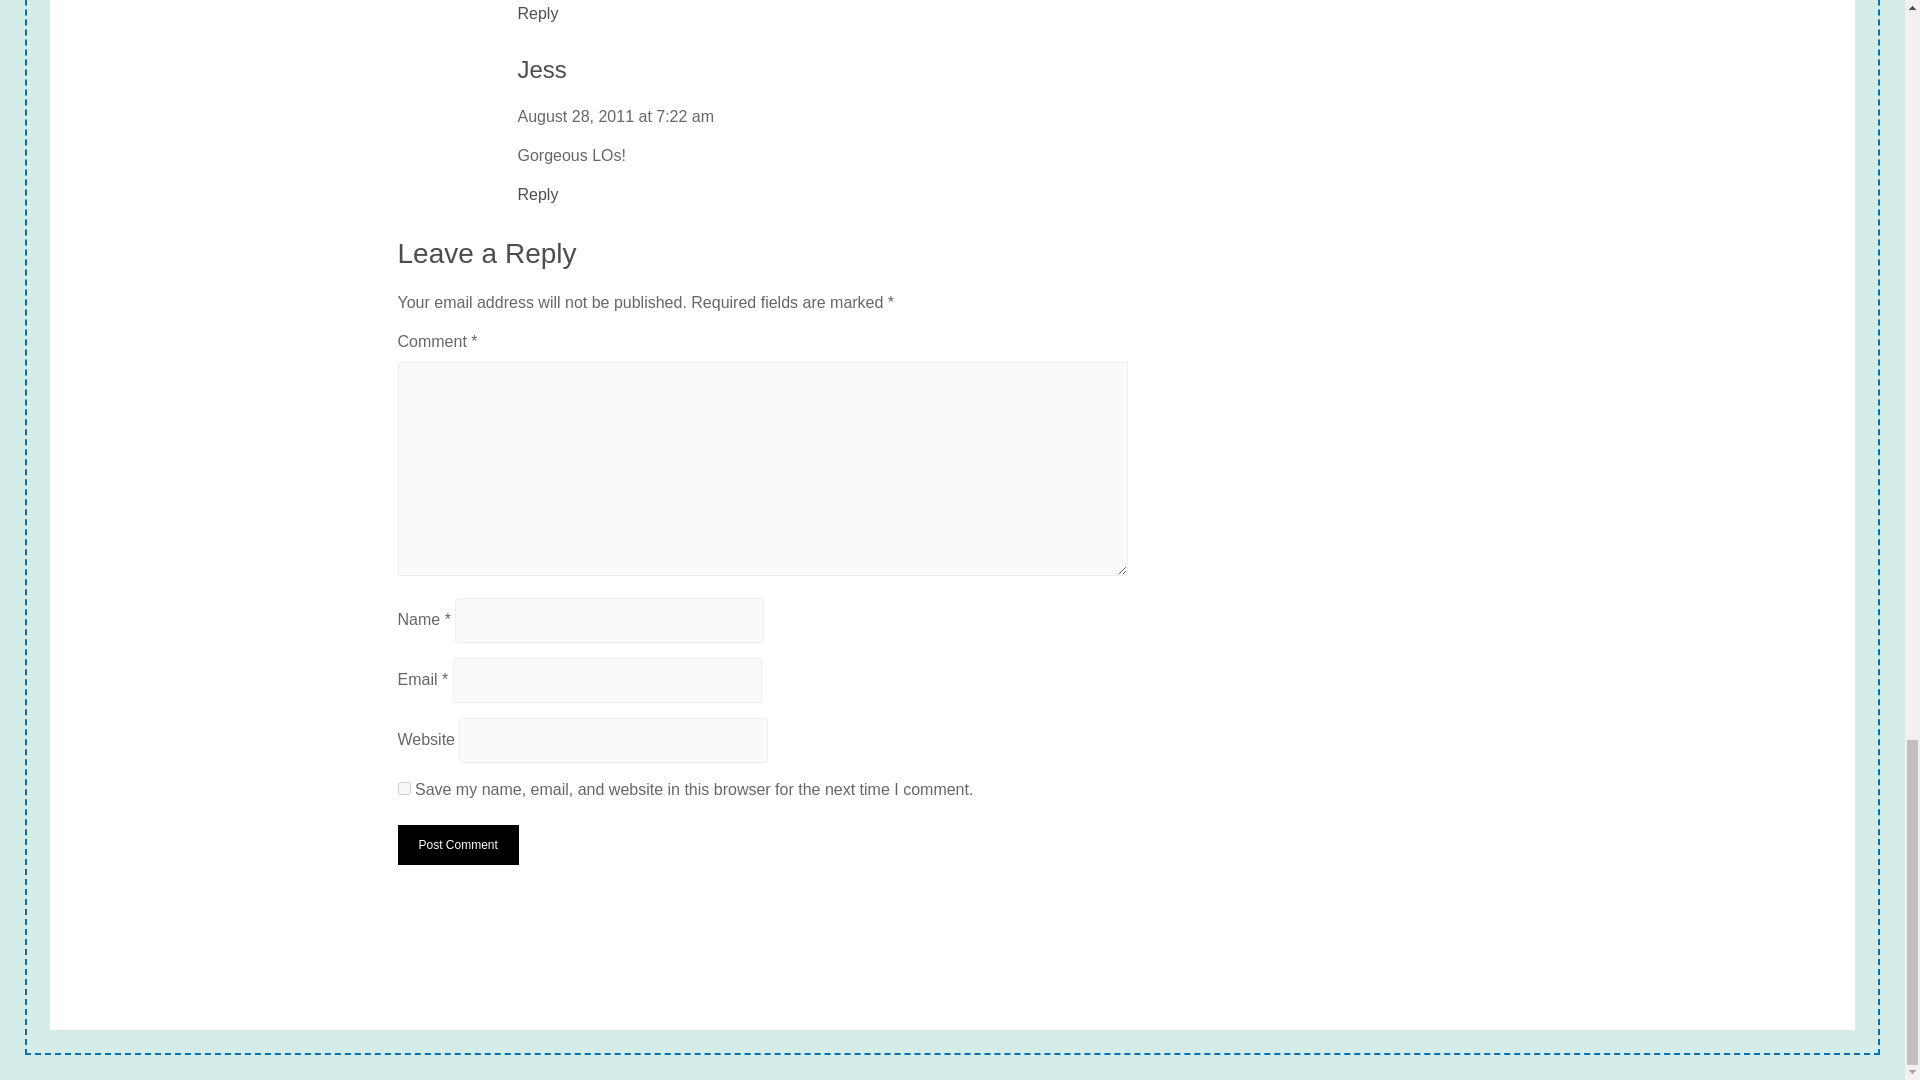  I want to click on Reply, so click(538, 14).